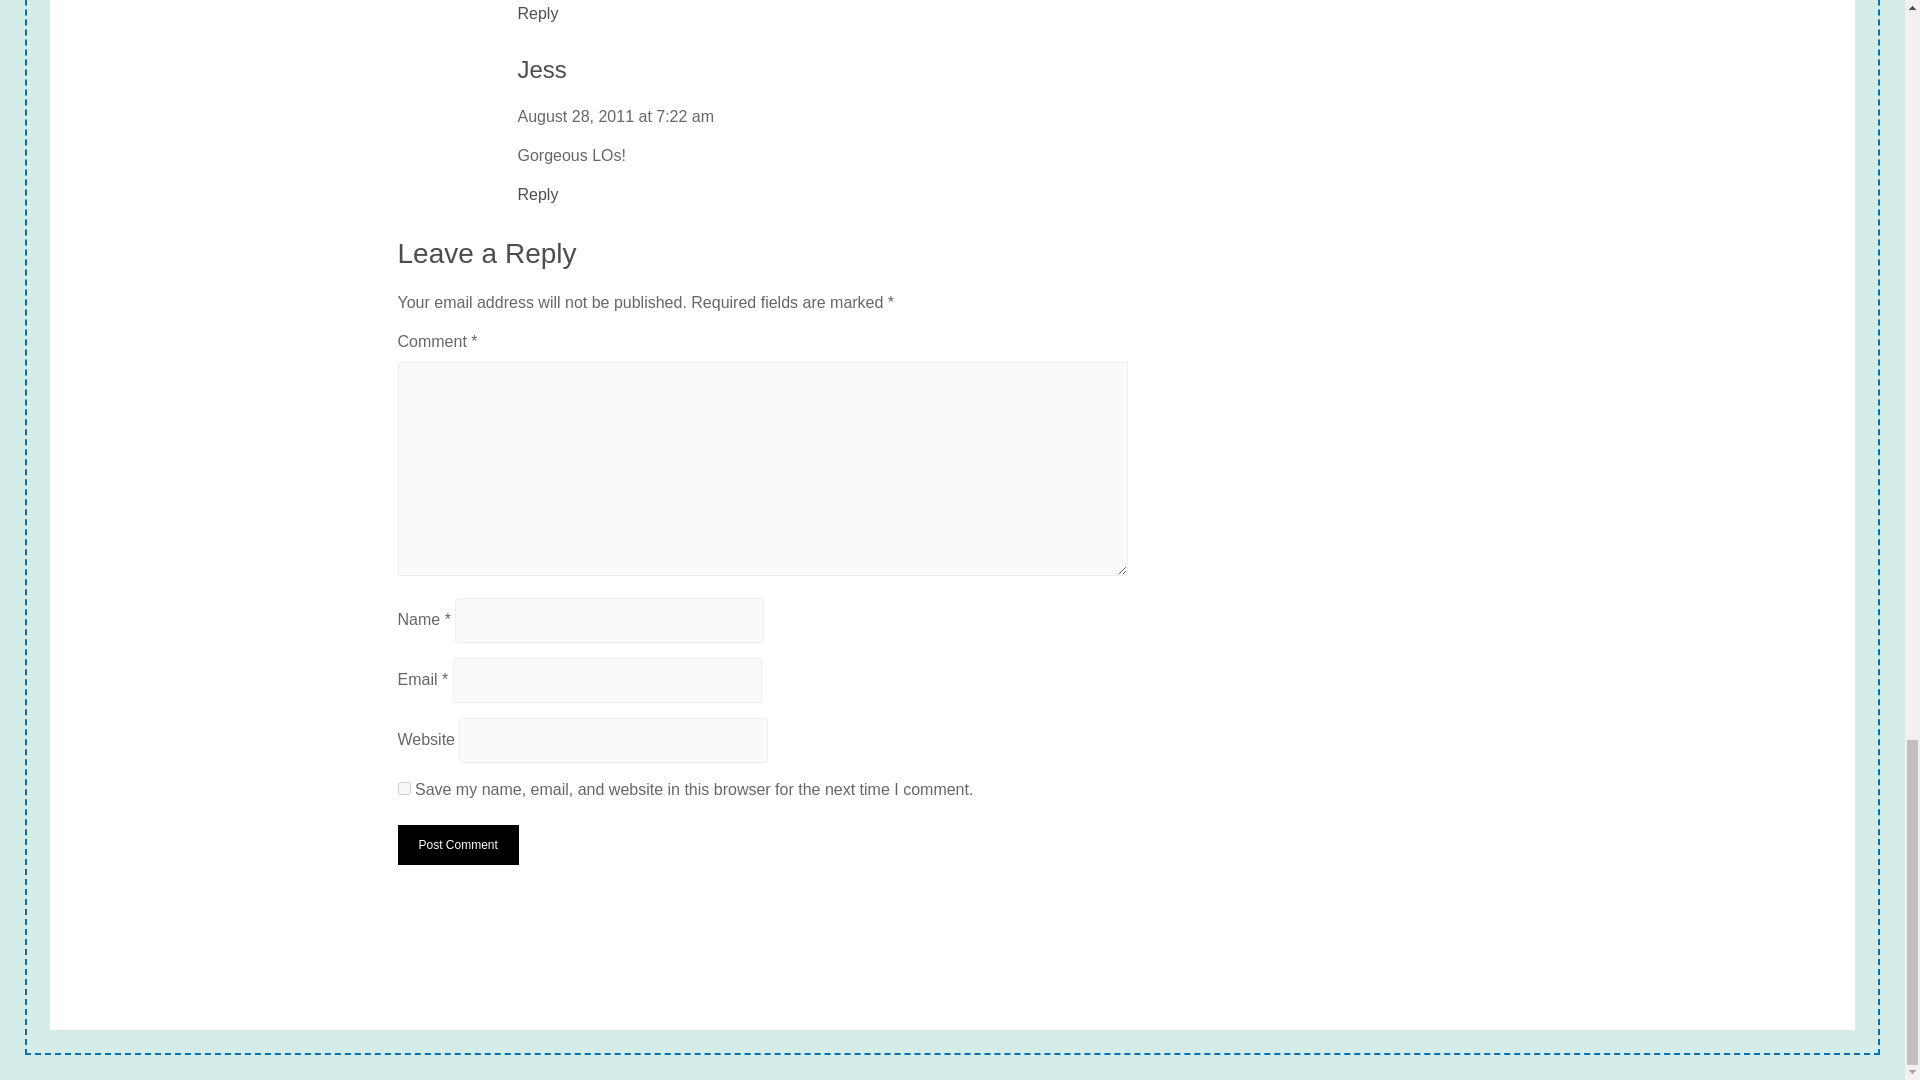  I want to click on Reply, so click(538, 14).